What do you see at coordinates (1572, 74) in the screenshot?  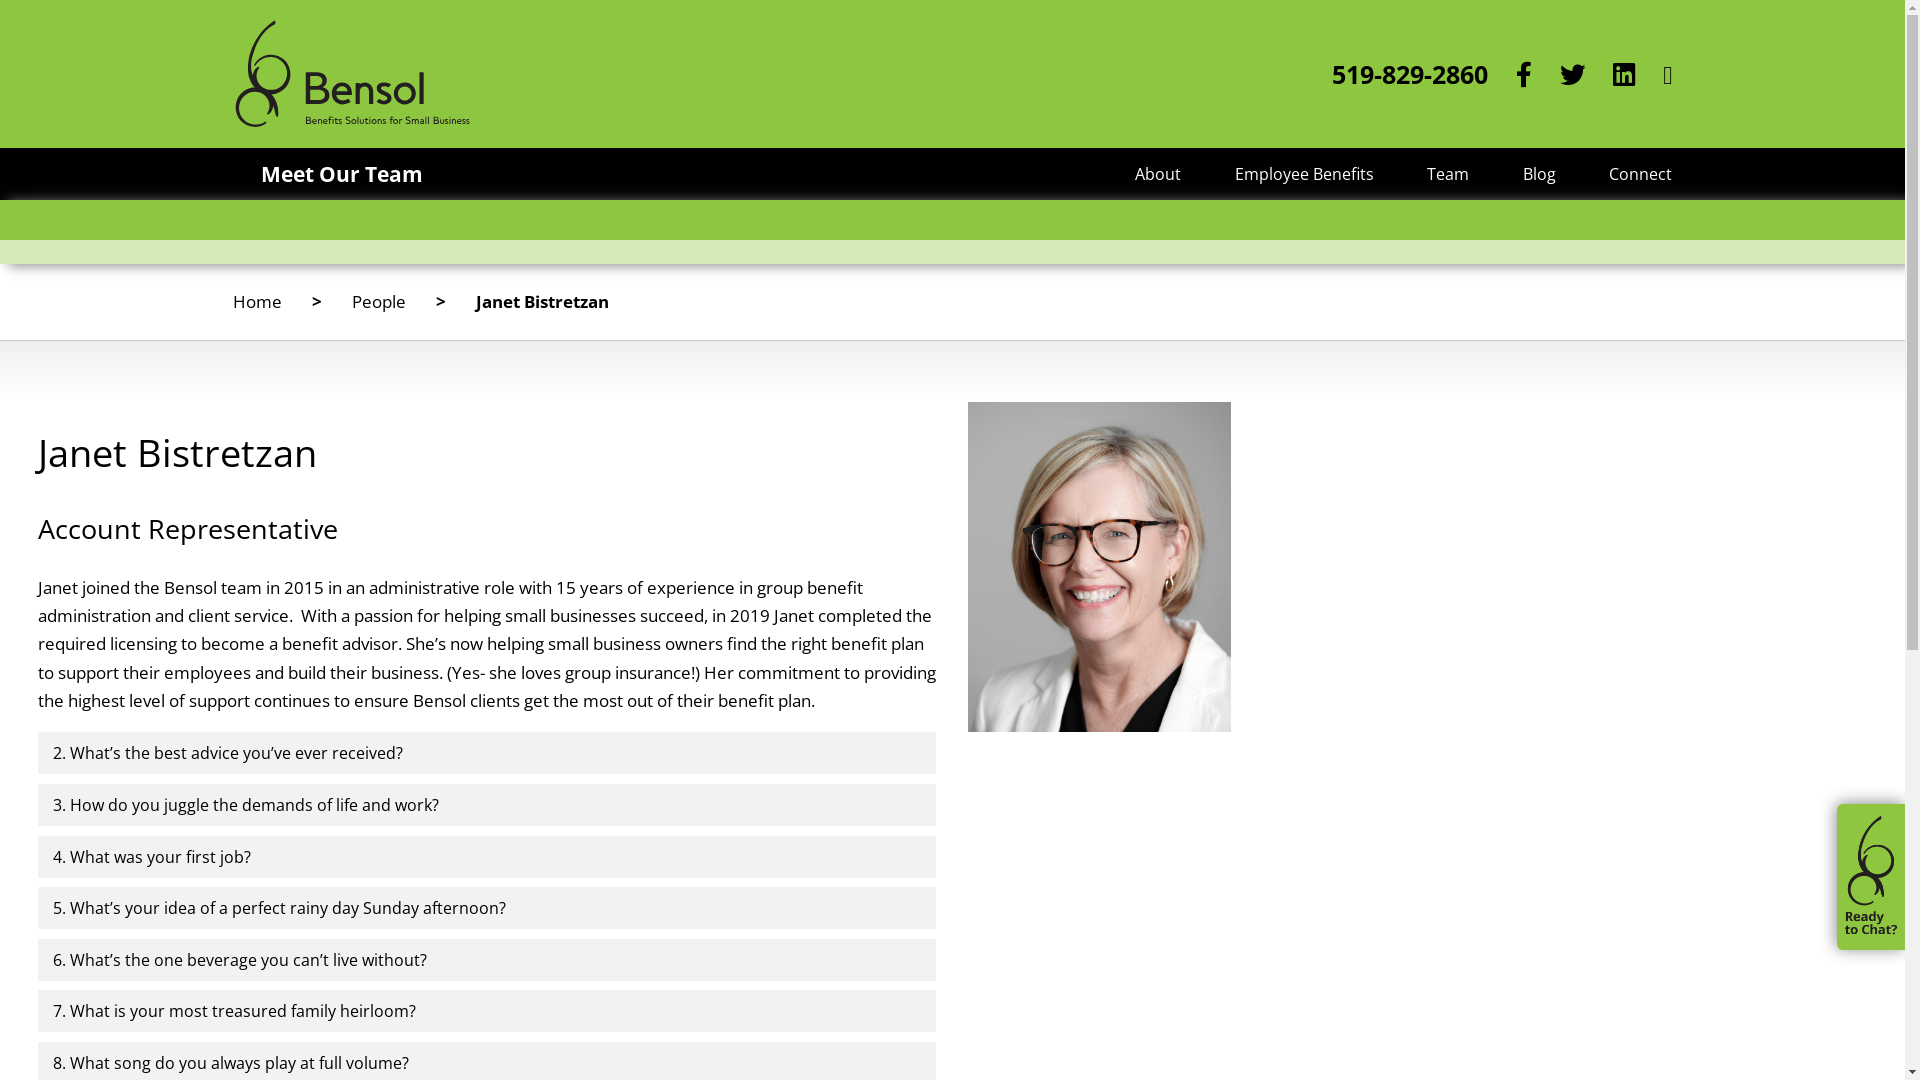 I see `Twitter` at bounding box center [1572, 74].